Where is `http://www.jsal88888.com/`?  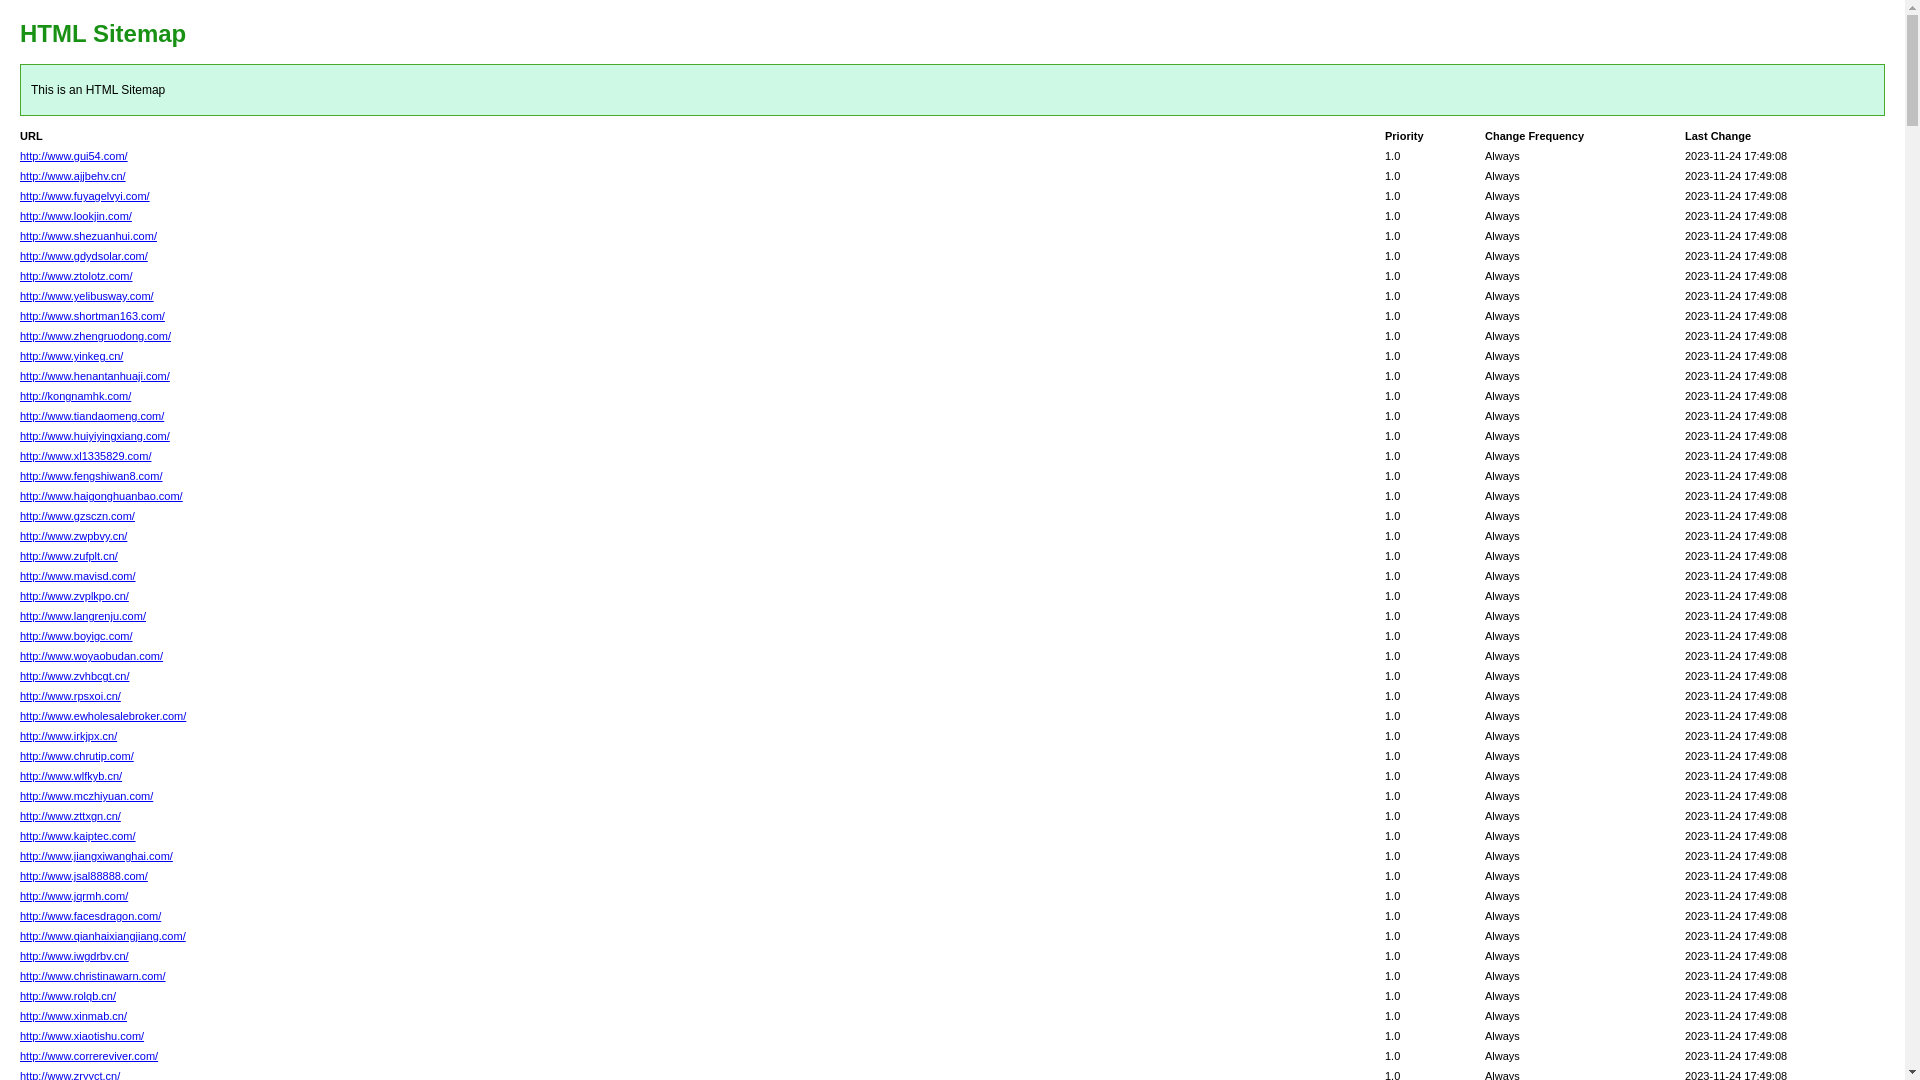 http://www.jsal88888.com/ is located at coordinates (84, 876).